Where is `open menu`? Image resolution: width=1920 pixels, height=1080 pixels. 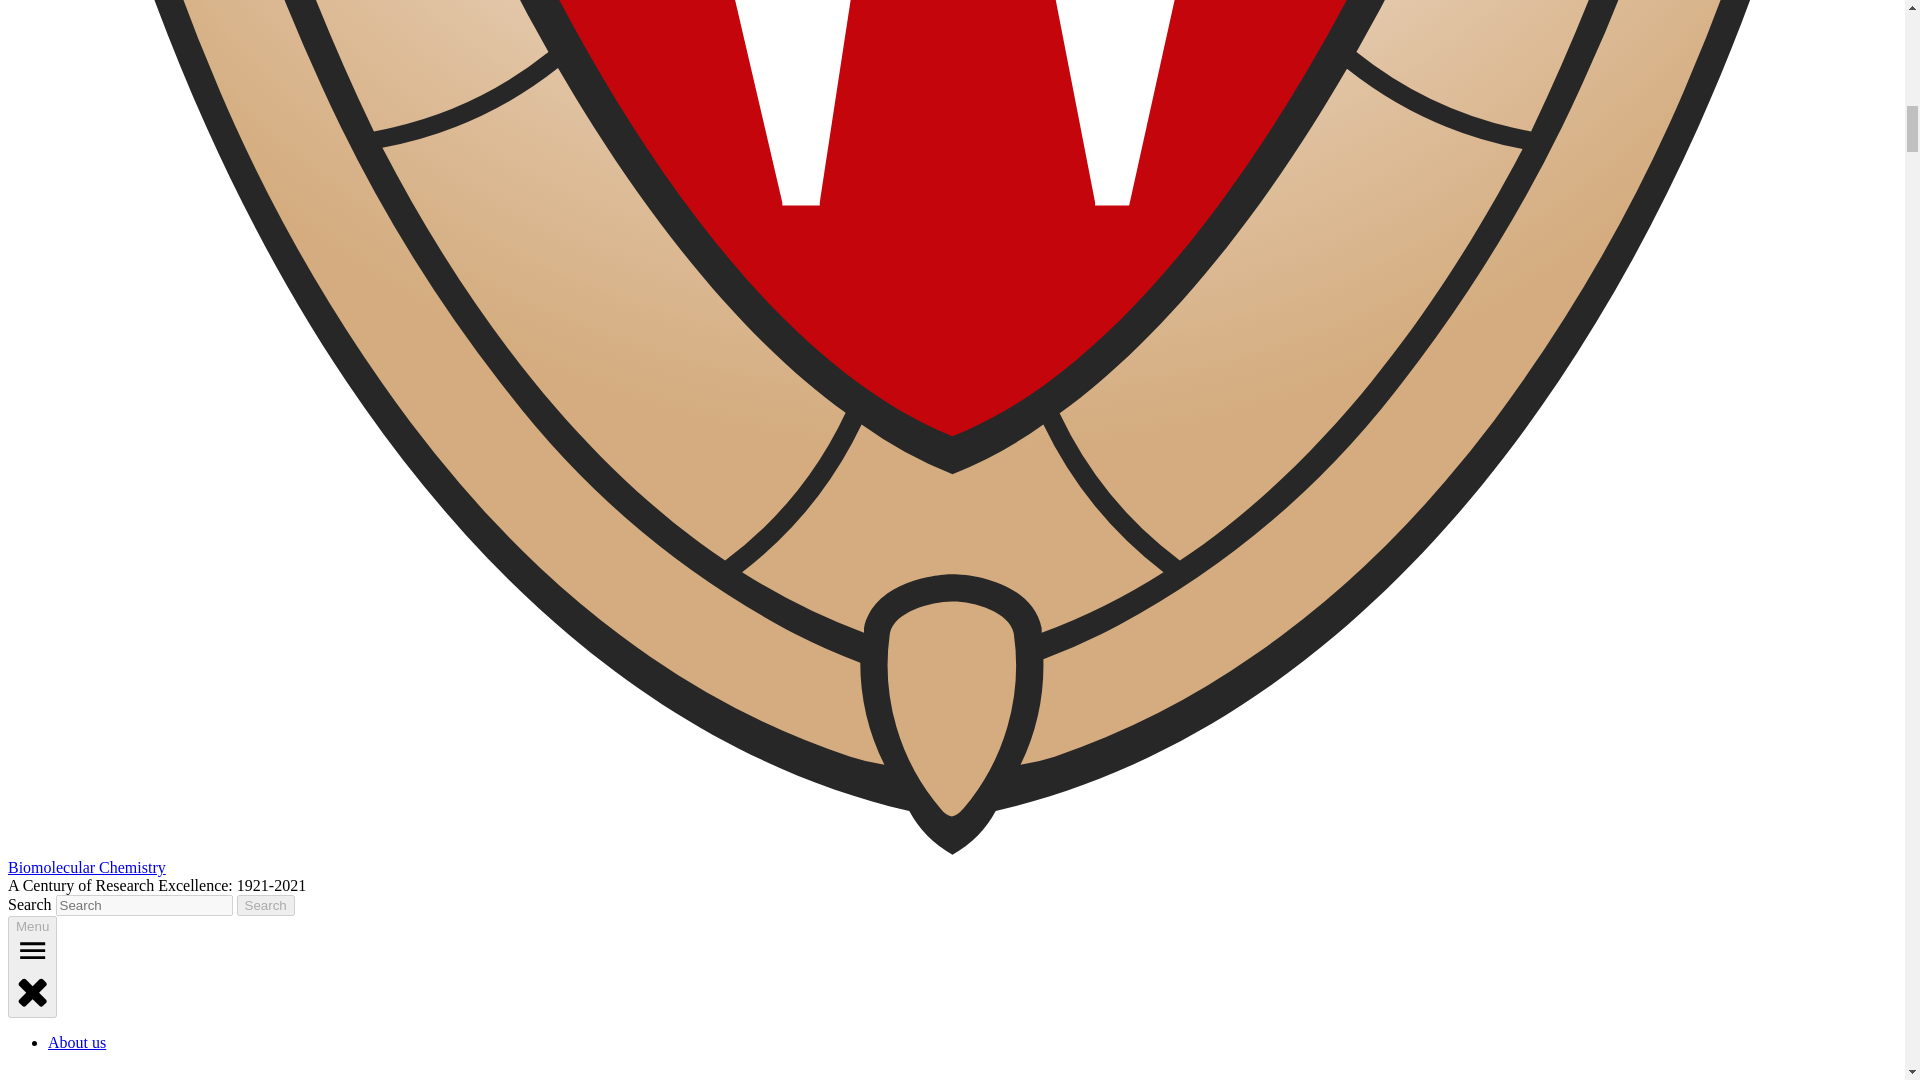
open menu is located at coordinates (32, 950).